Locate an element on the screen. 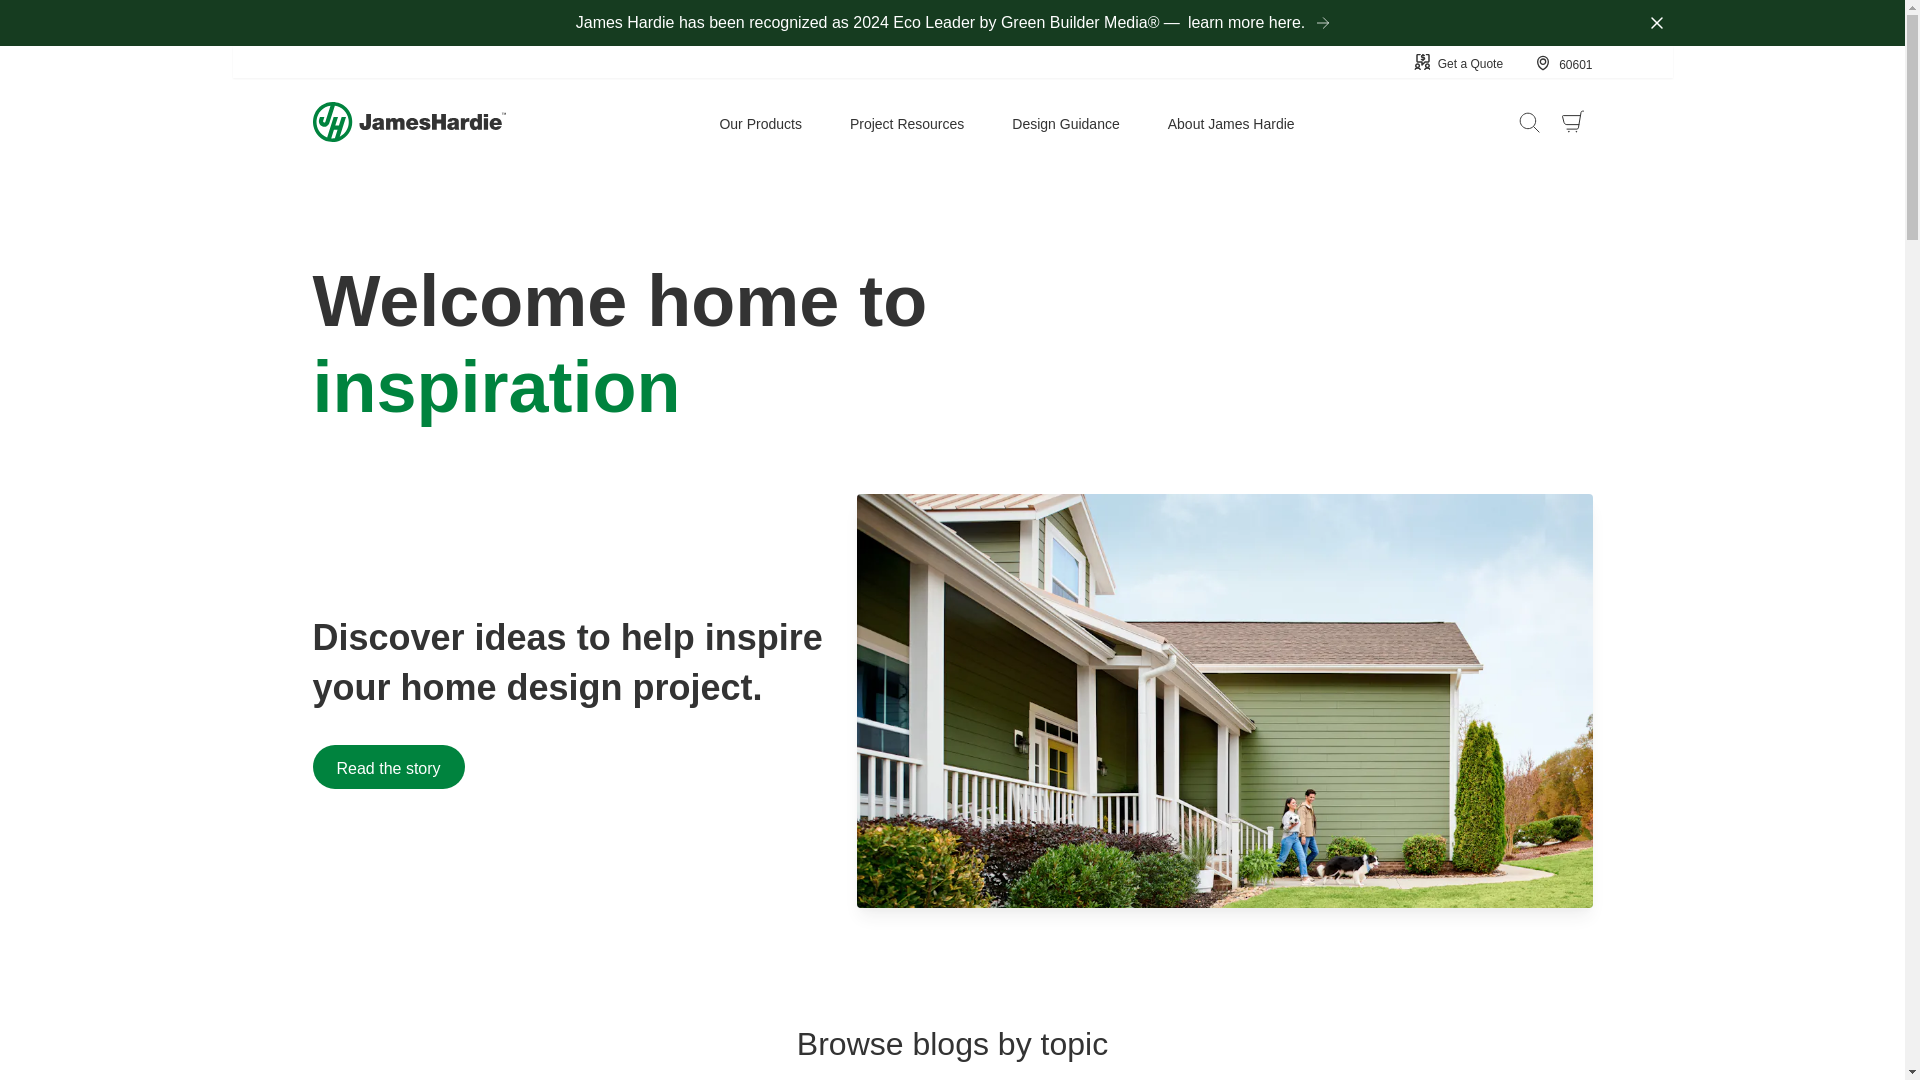 This screenshot has height=1080, width=1920. Project Resources is located at coordinates (906, 121).